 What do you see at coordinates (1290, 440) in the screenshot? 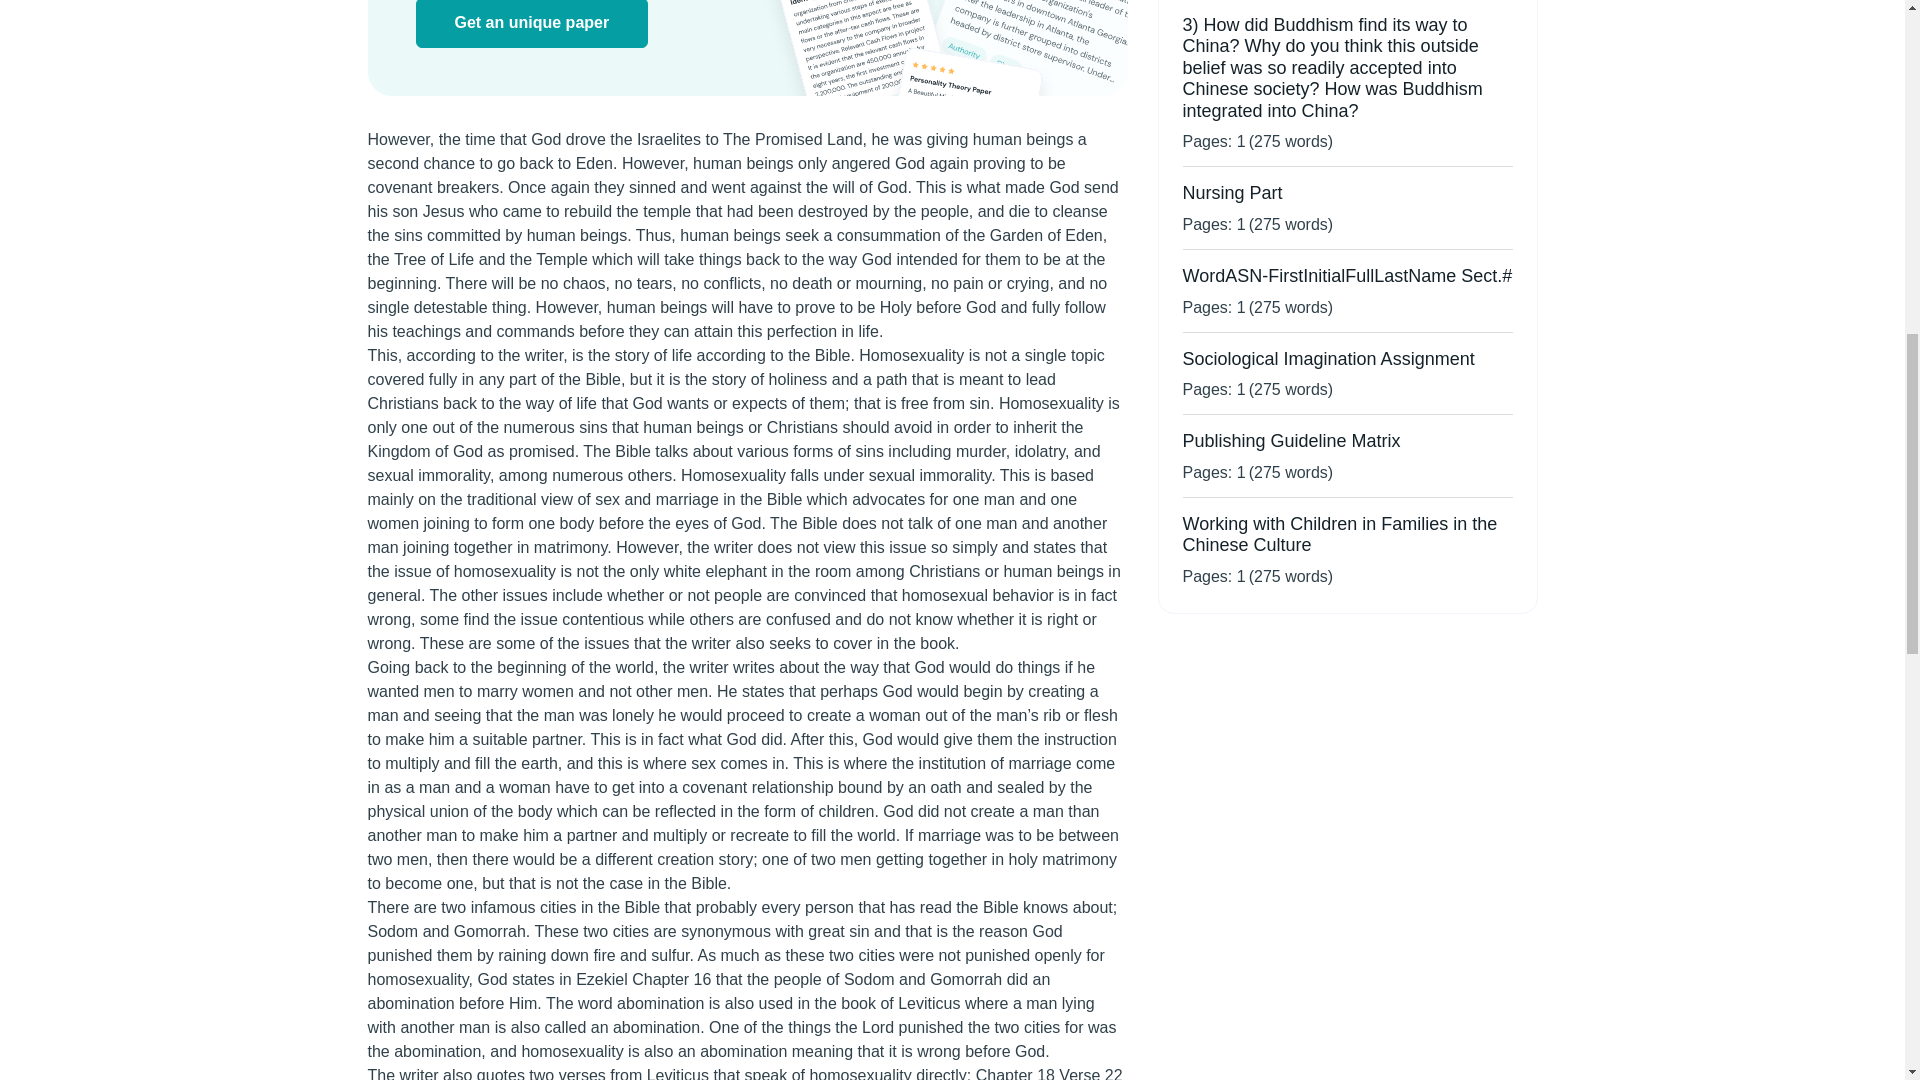
I see `Publishing Guideline Matrix` at bounding box center [1290, 440].